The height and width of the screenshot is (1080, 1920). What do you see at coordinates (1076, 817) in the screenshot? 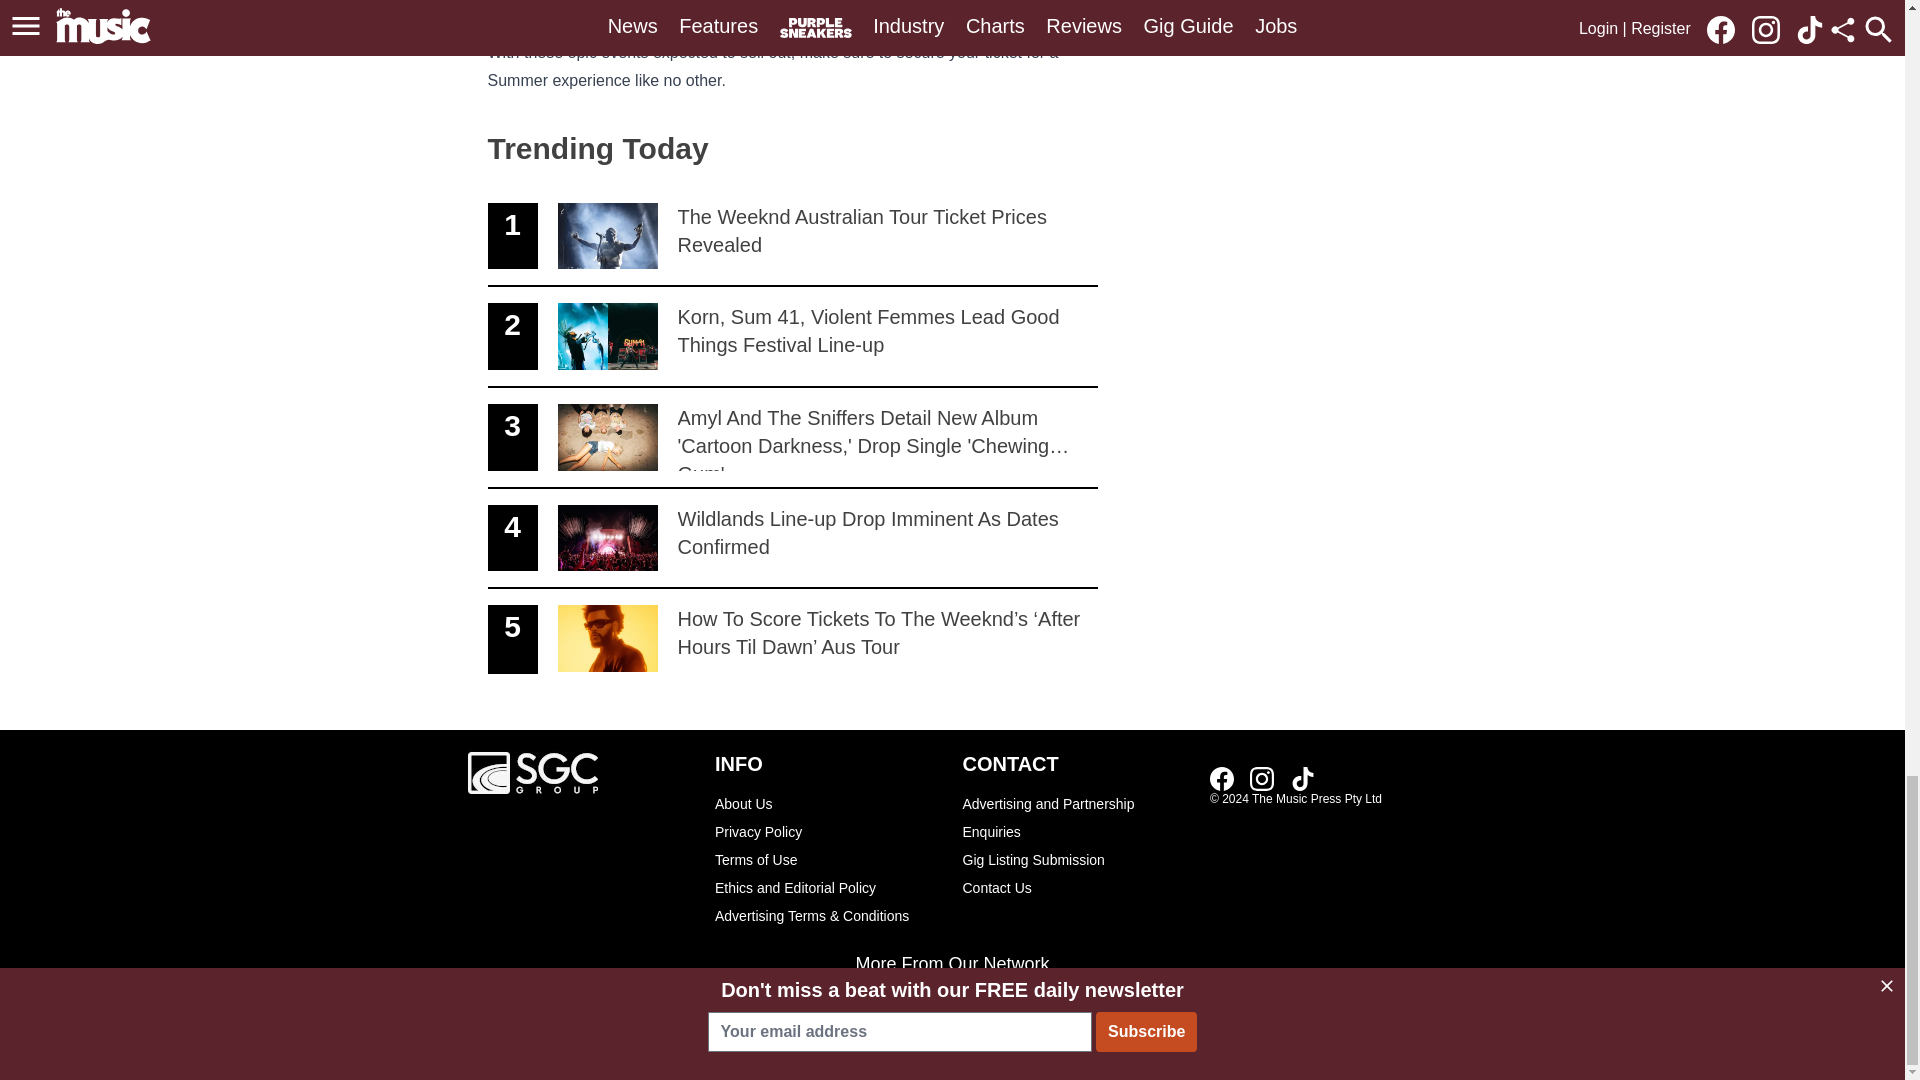
I see `Advertising and Partnership Enquiries` at bounding box center [1076, 817].